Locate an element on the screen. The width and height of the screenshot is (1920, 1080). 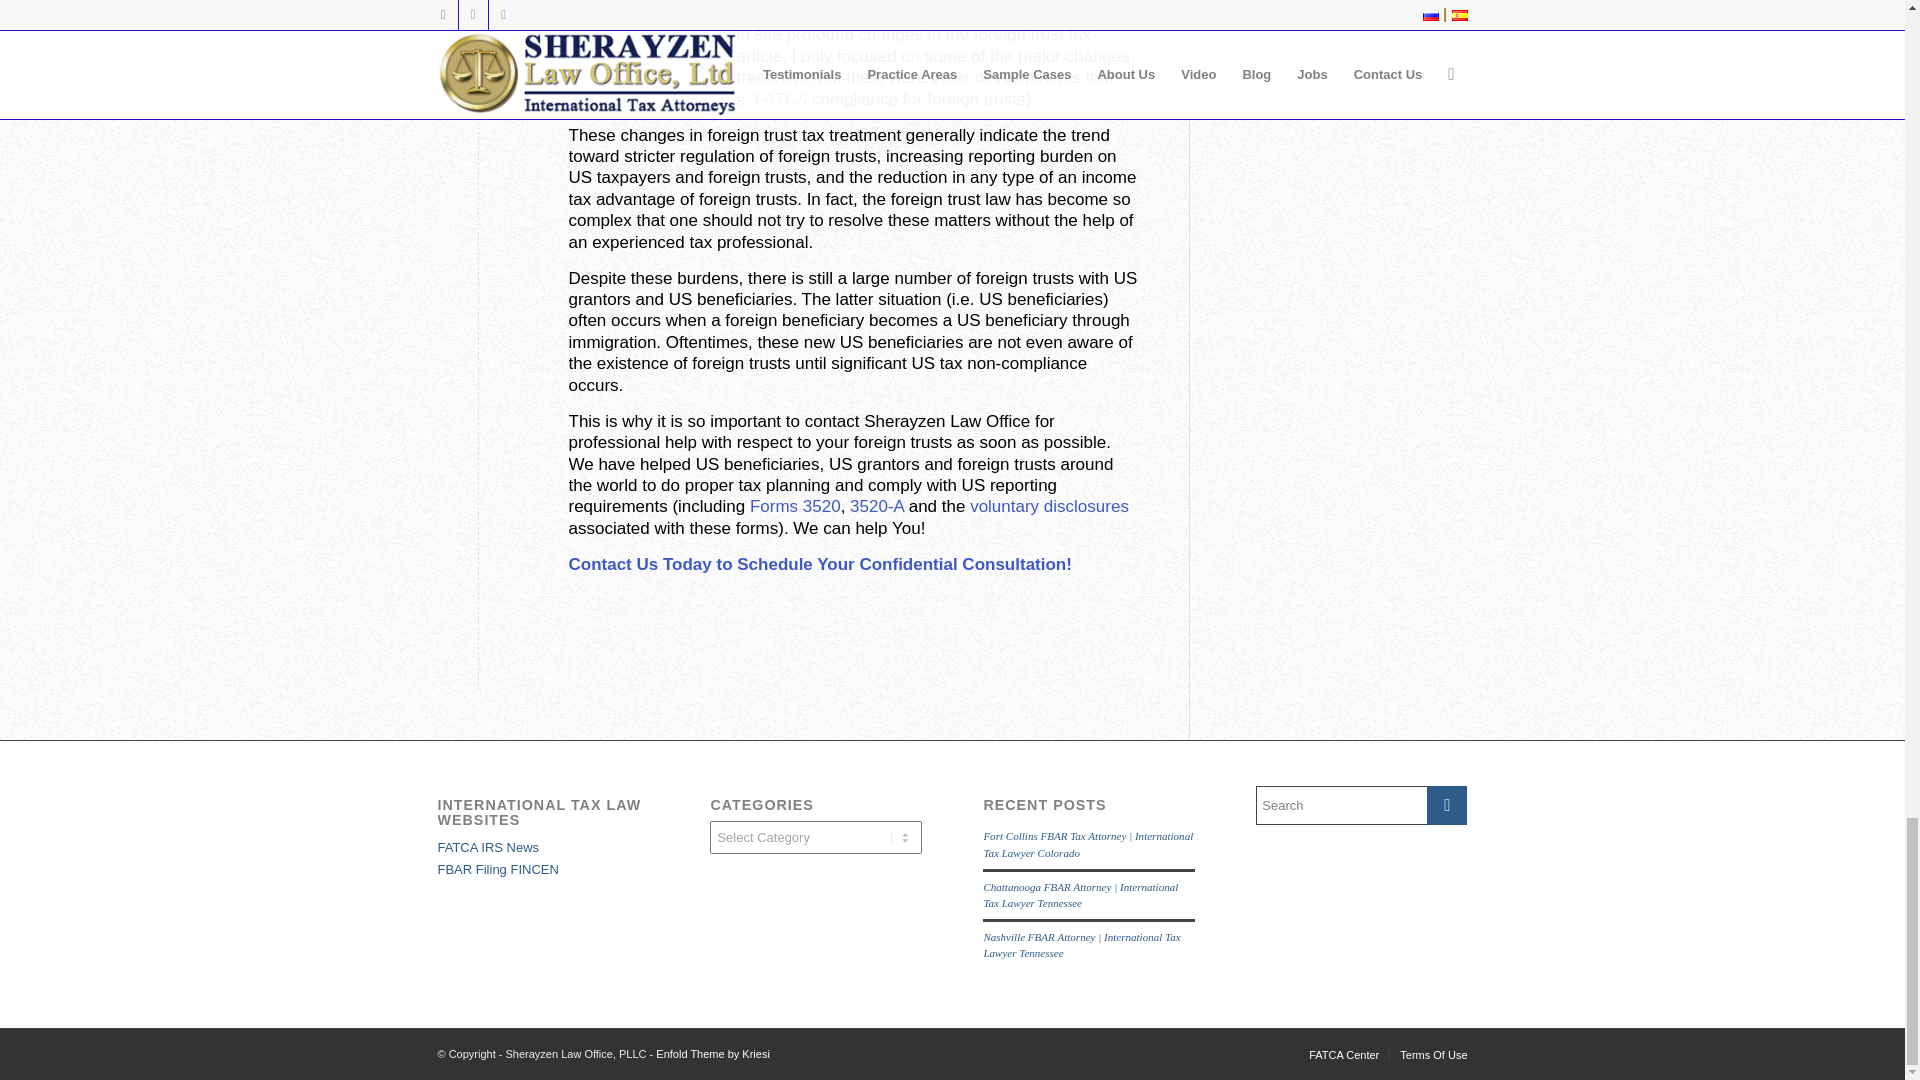
IRS official FATCA news website is located at coordinates (488, 848).